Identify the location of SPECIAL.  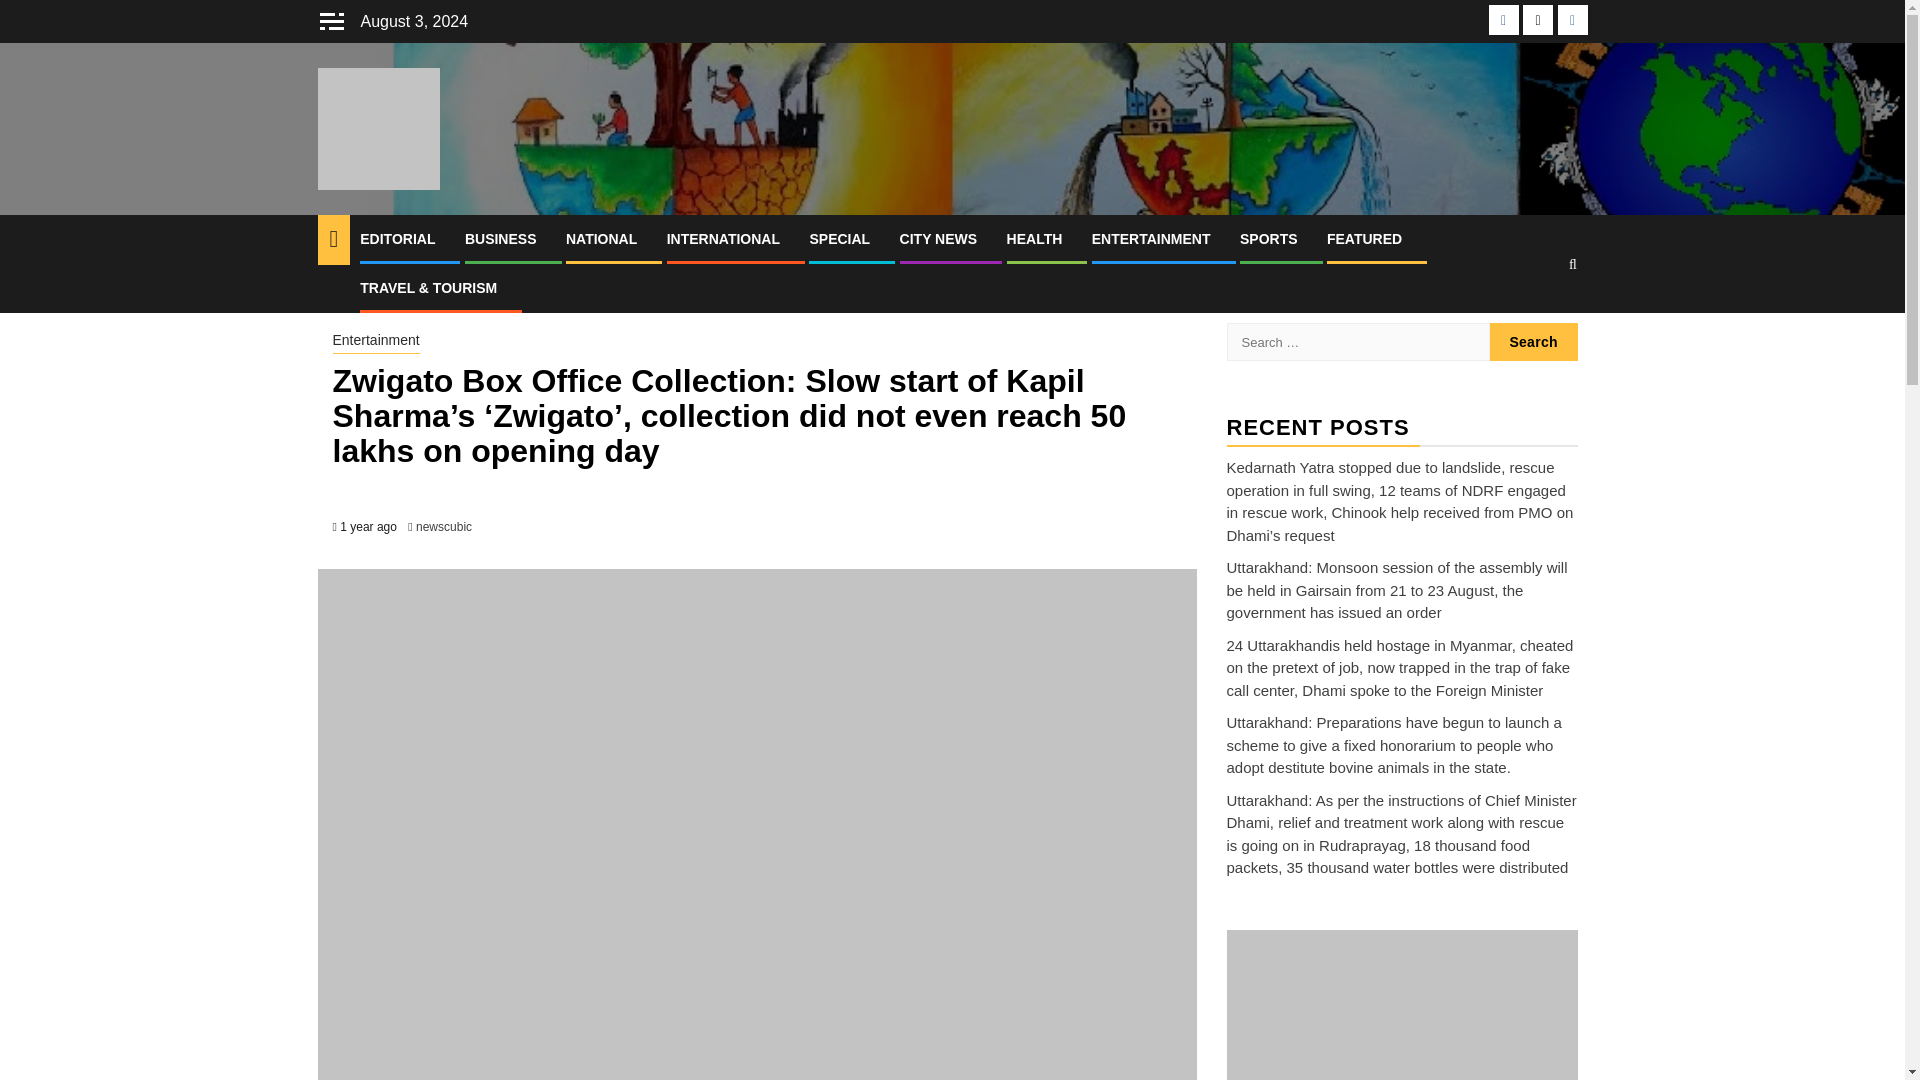
(838, 239).